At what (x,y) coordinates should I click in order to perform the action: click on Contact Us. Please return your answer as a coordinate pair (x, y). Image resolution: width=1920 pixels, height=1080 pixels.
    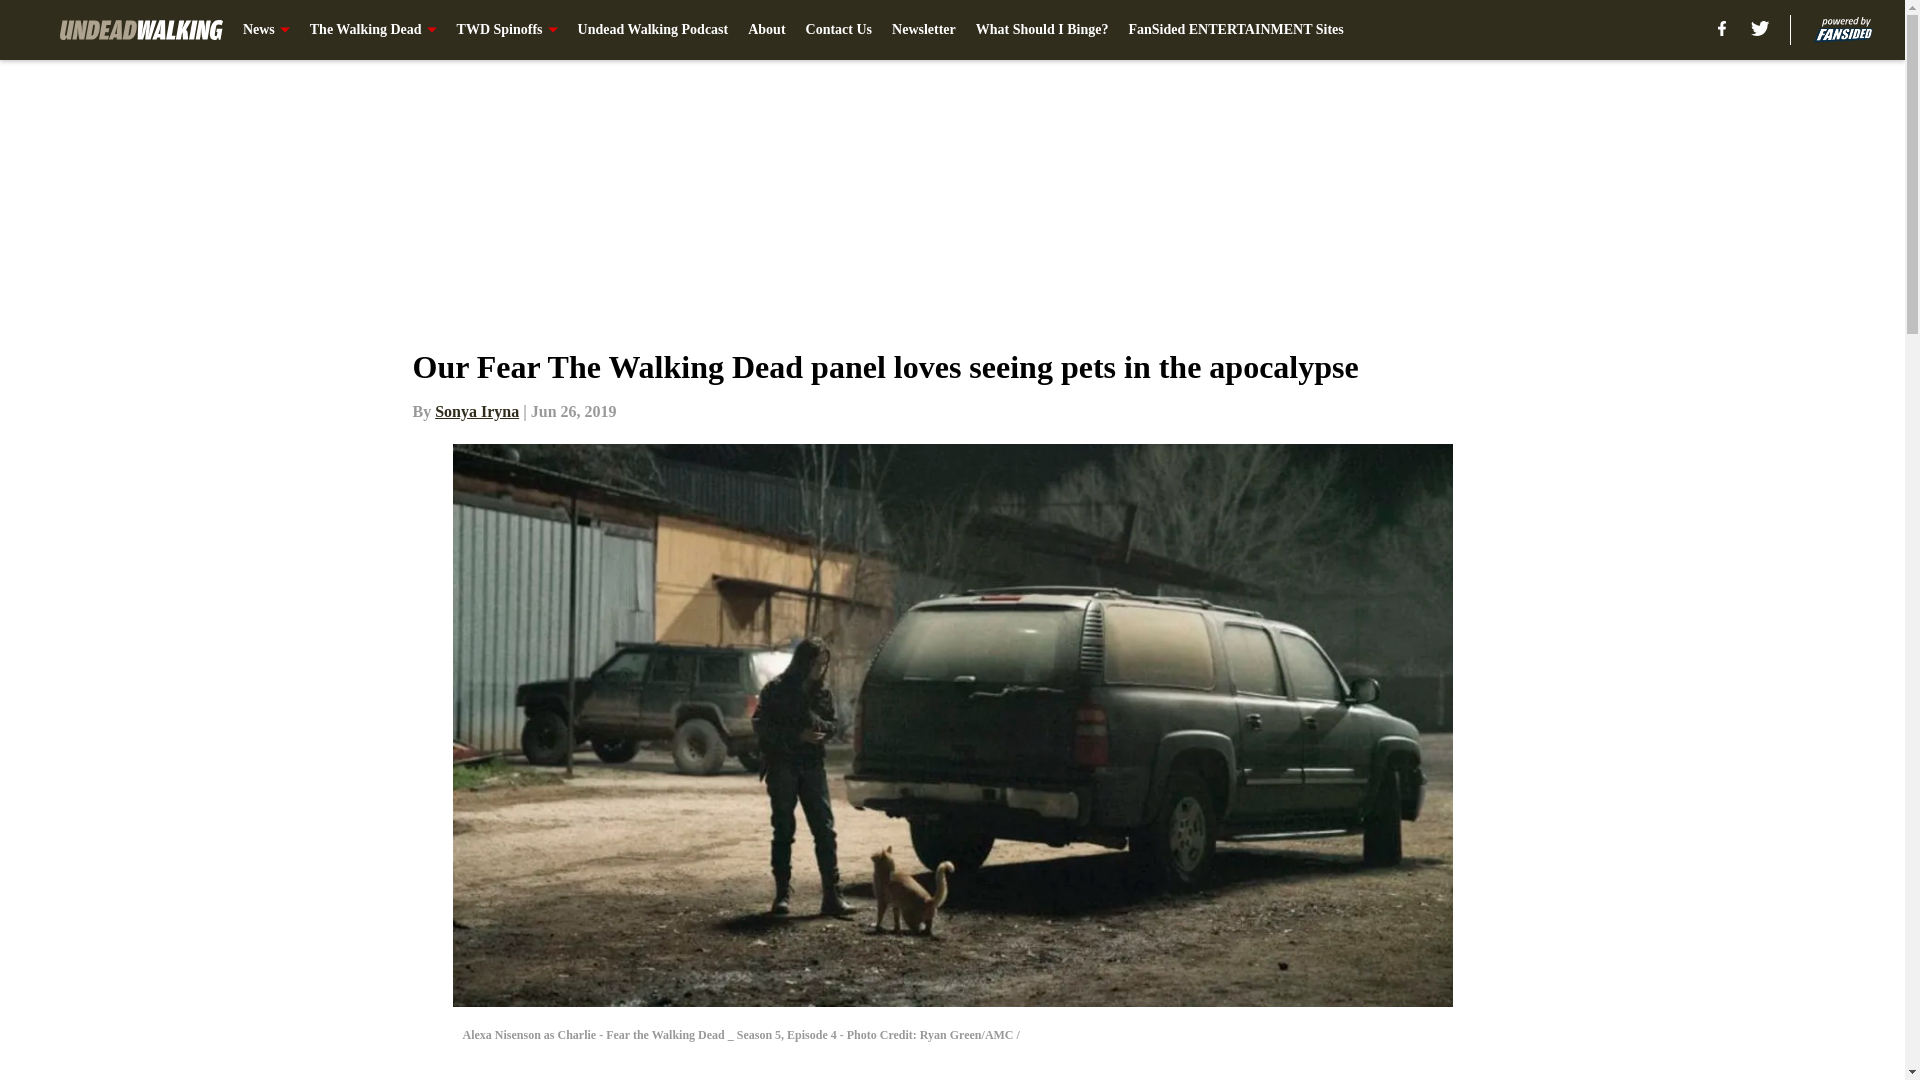
    Looking at the image, I should click on (840, 30).